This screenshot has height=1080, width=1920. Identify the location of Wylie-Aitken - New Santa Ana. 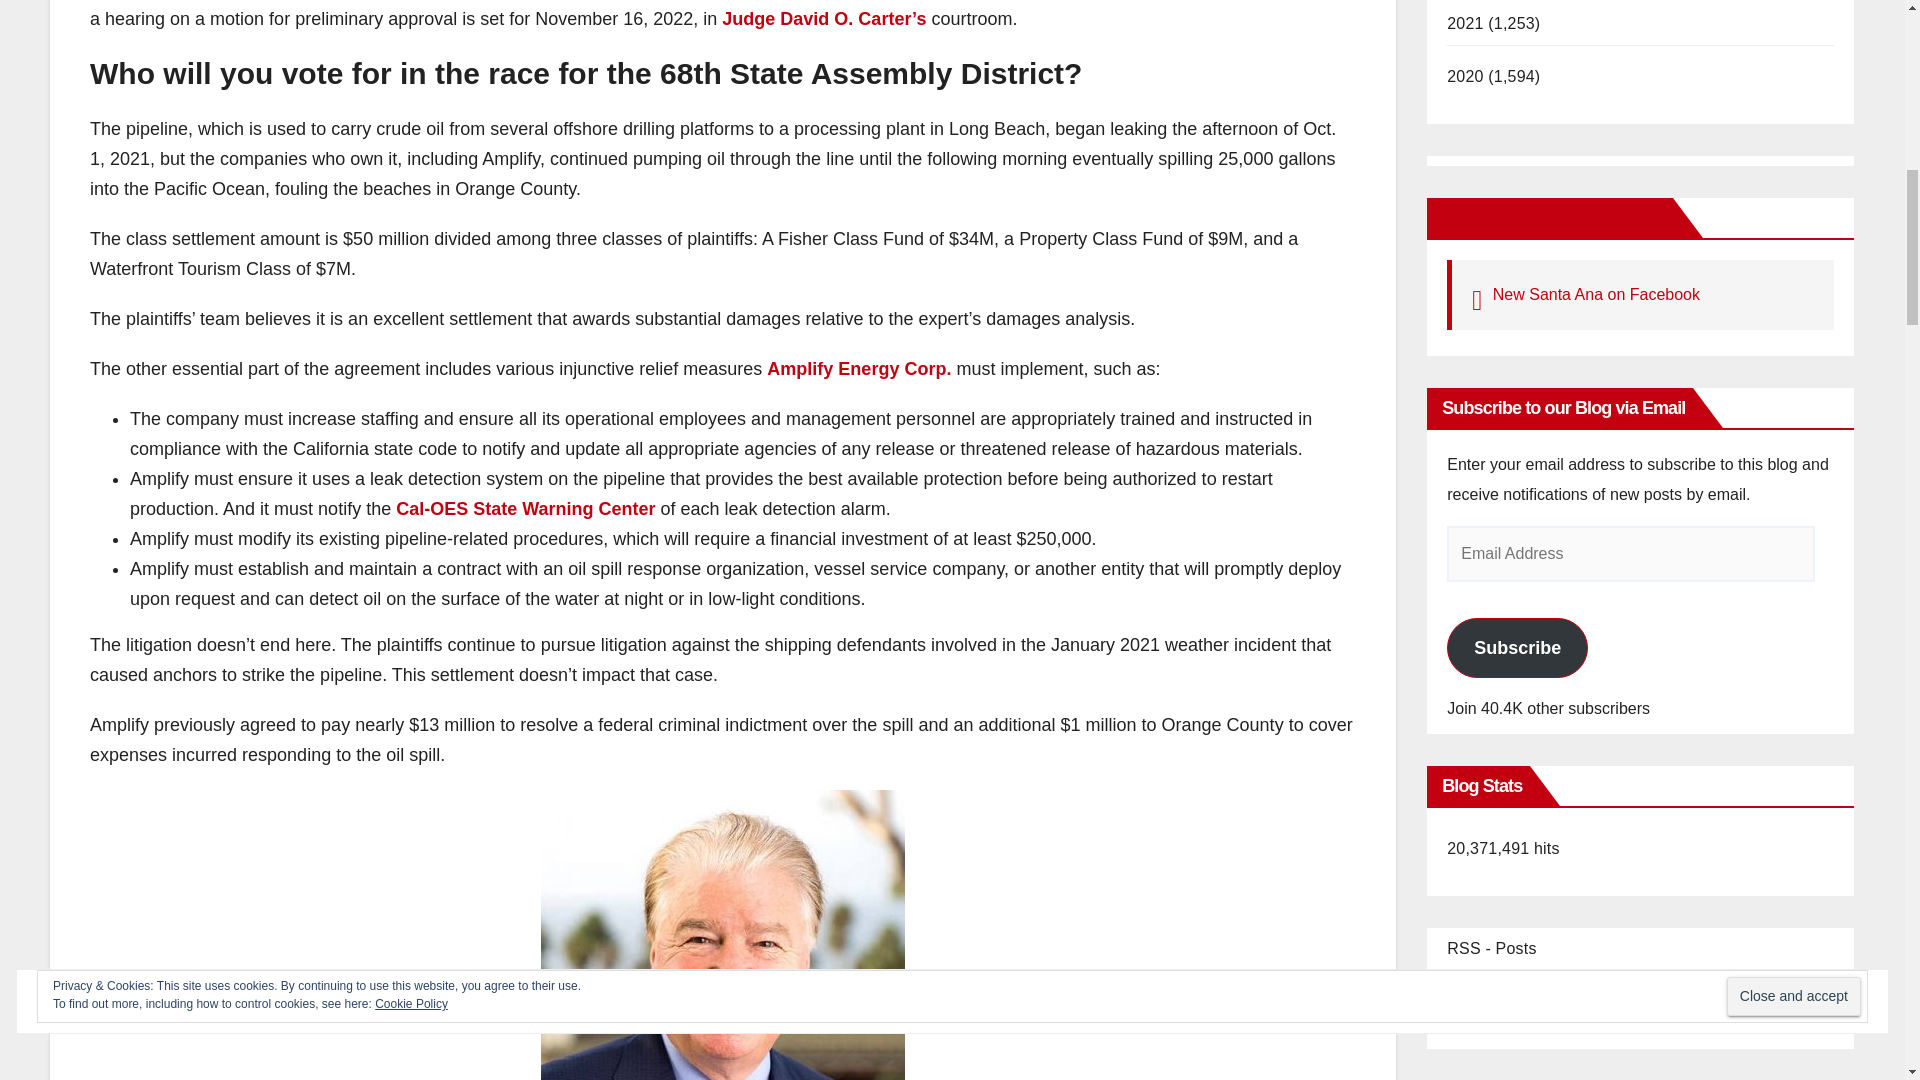
(722, 934).